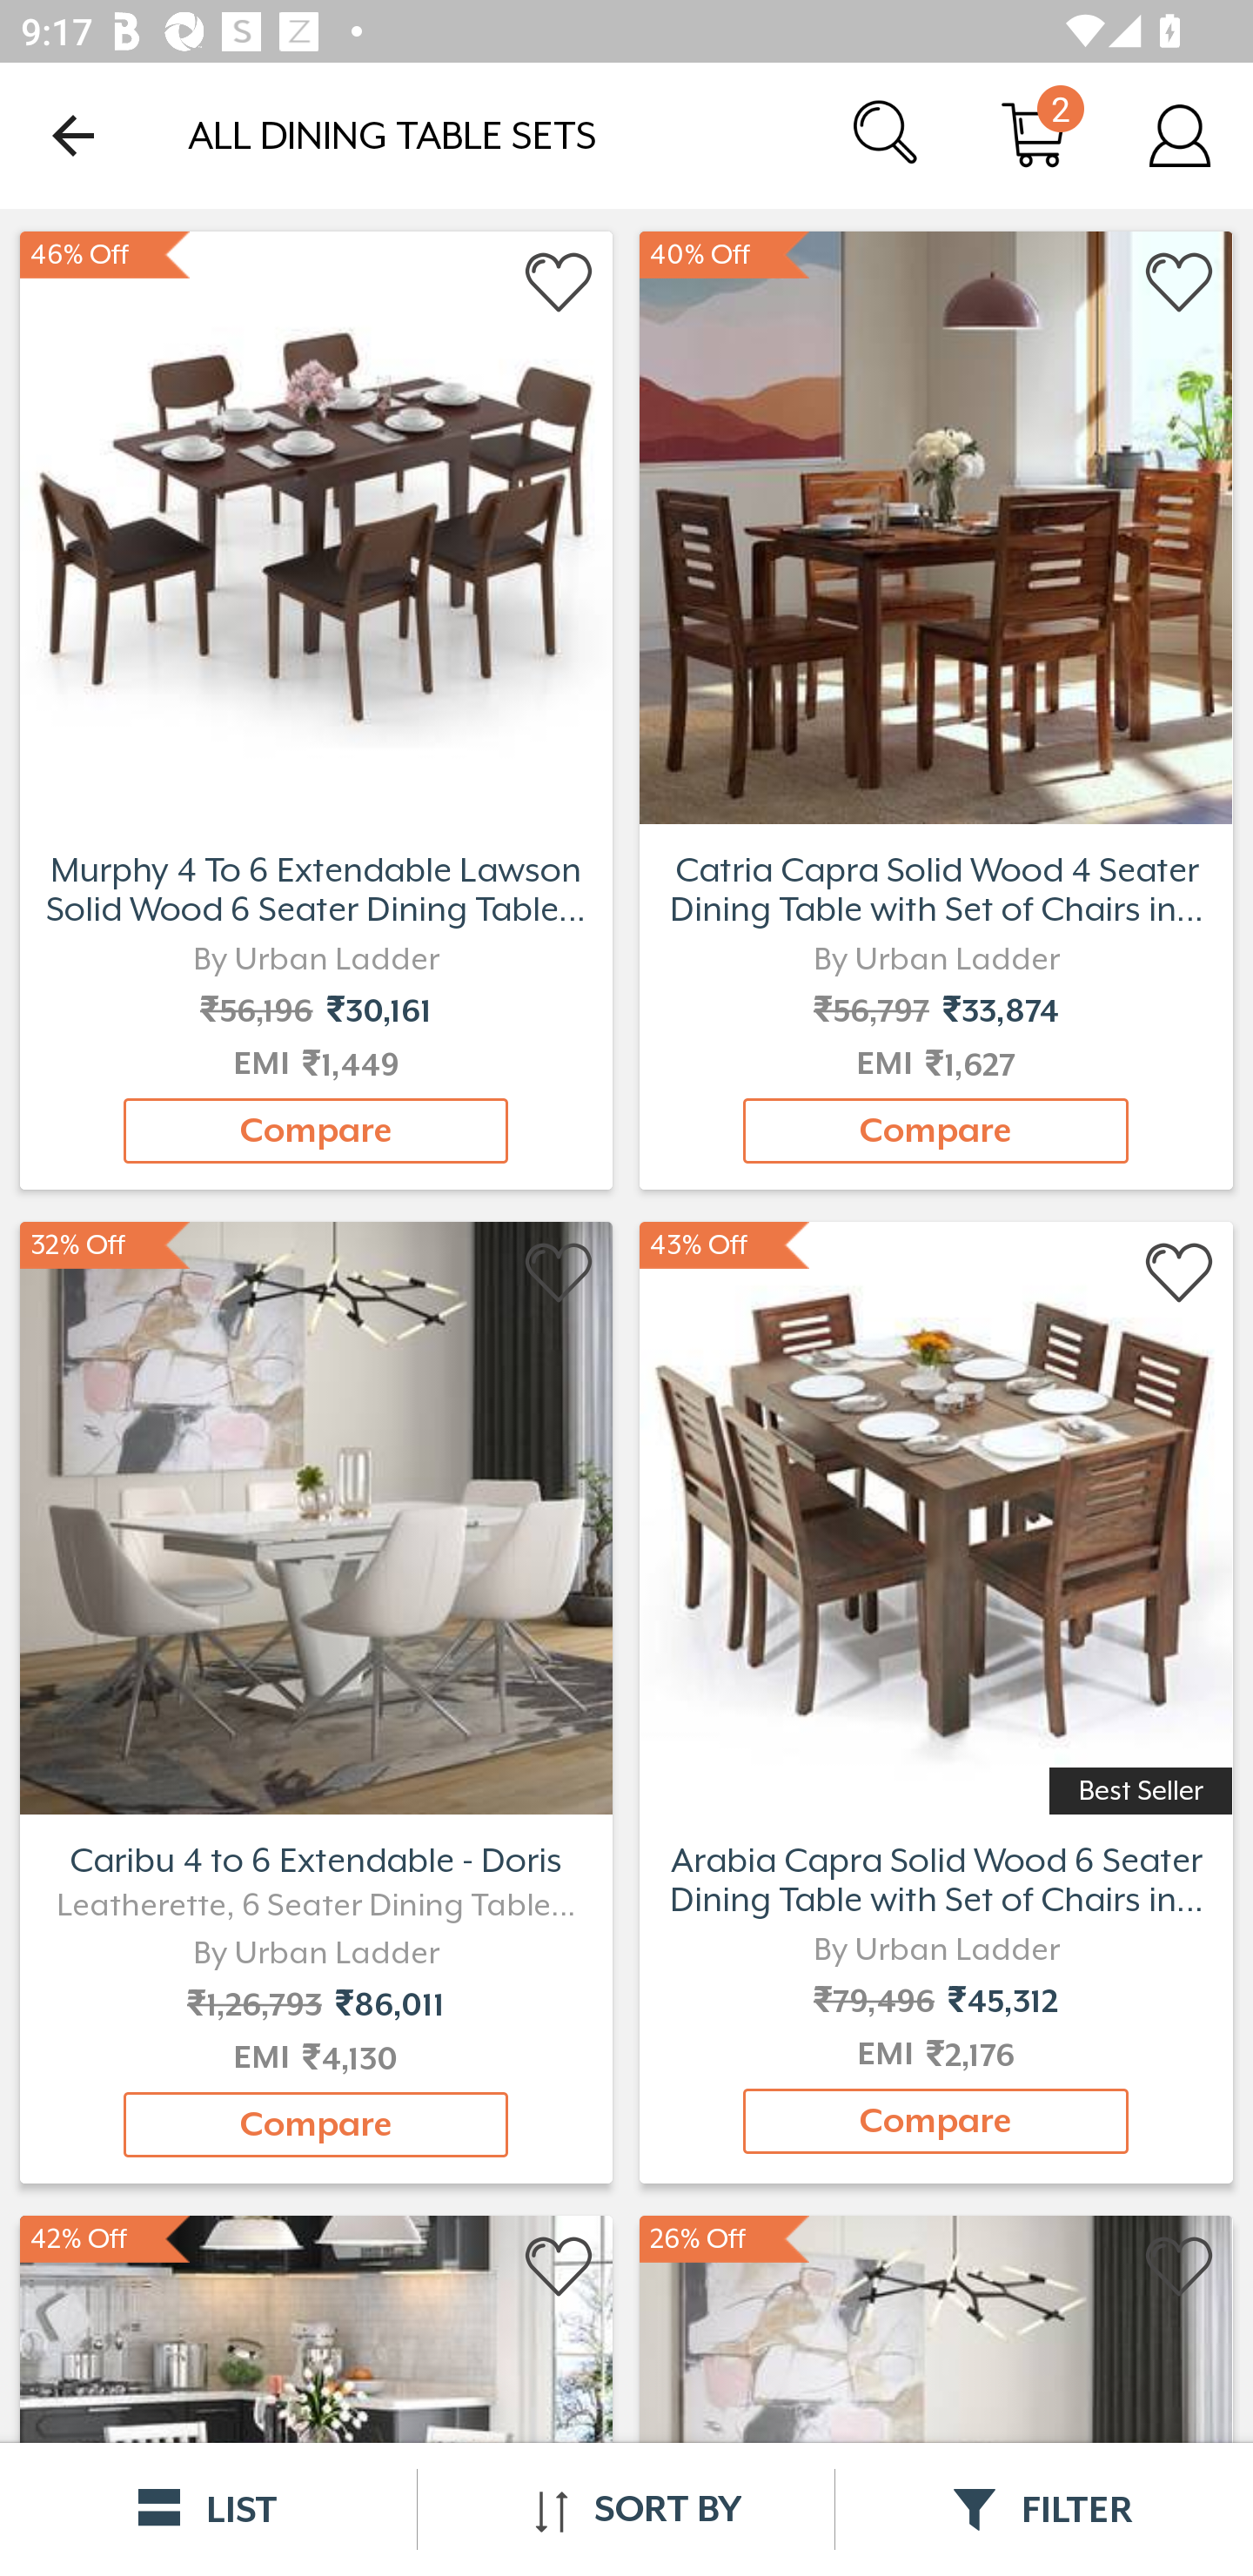  What do you see at coordinates (209, 2509) in the screenshot?
I see ` LIST` at bounding box center [209, 2509].